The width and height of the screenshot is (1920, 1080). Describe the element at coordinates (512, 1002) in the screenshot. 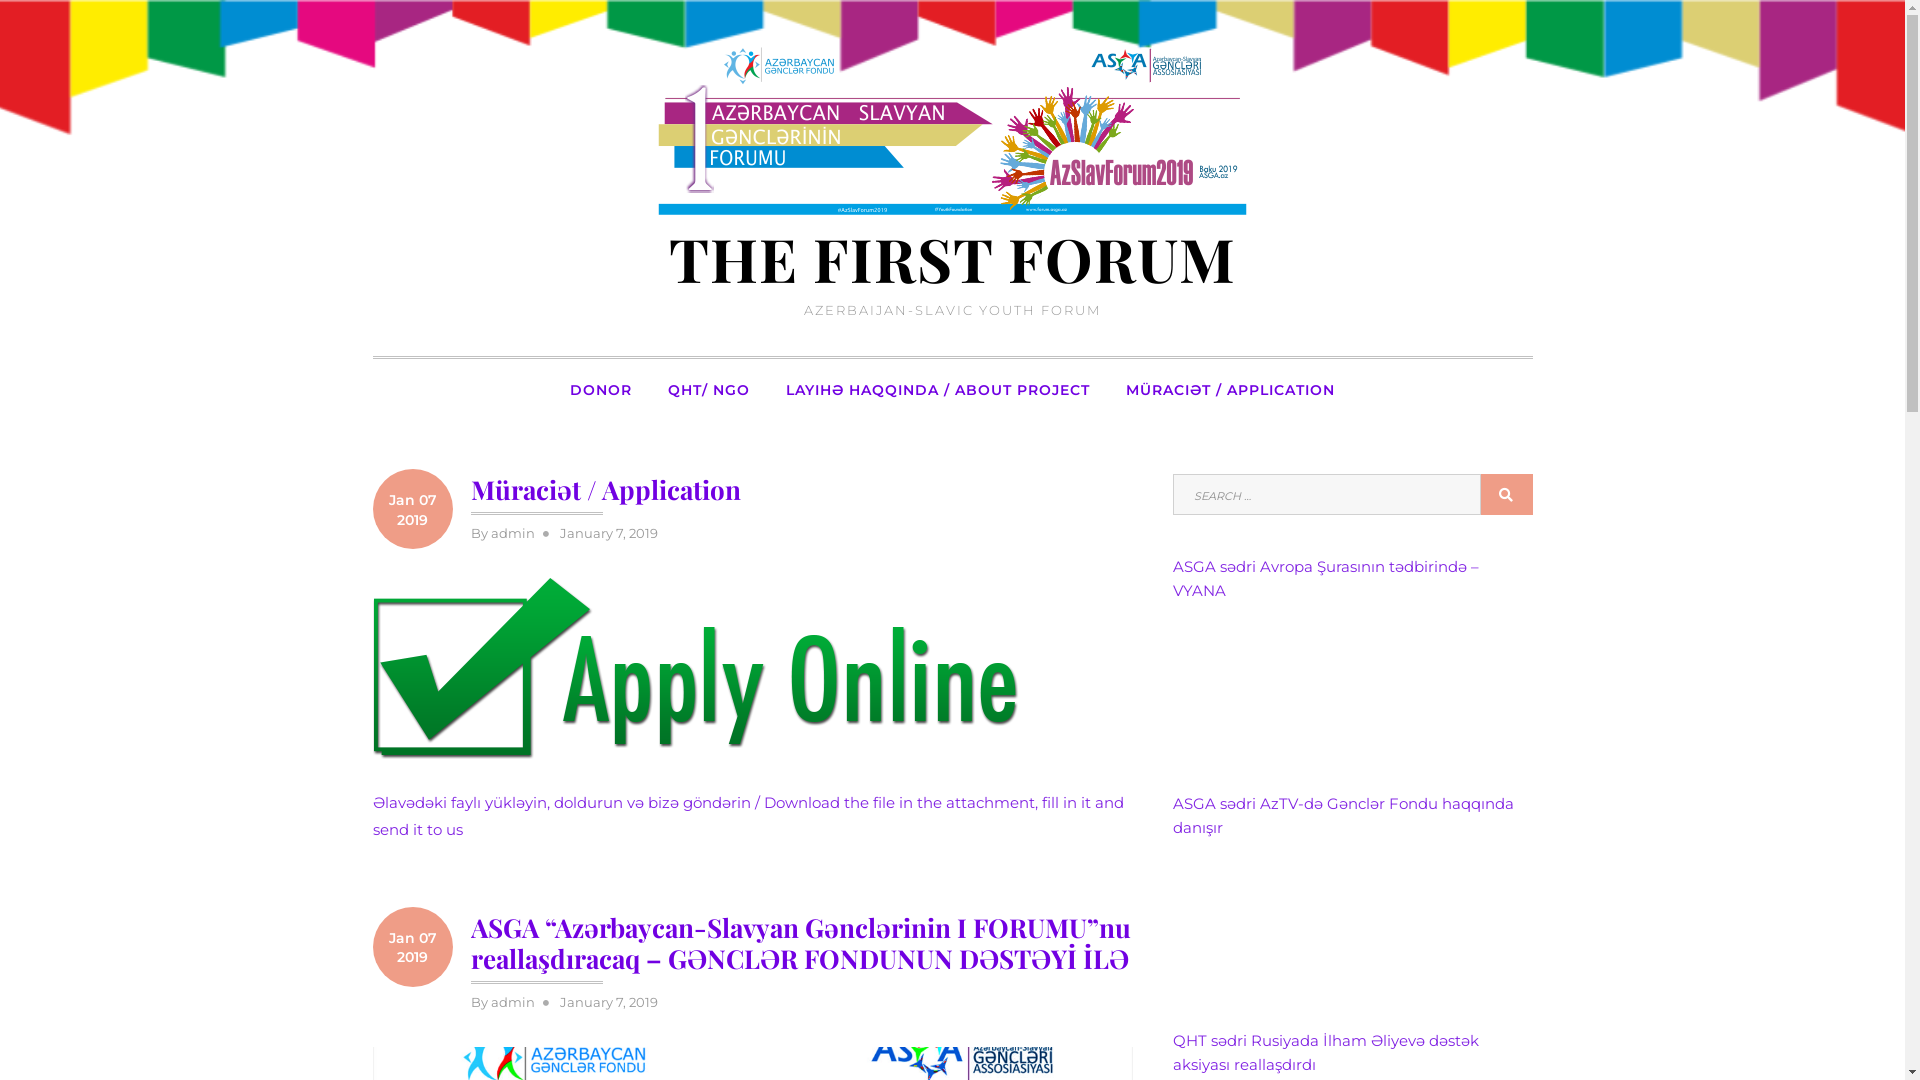

I see `admin` at that location.